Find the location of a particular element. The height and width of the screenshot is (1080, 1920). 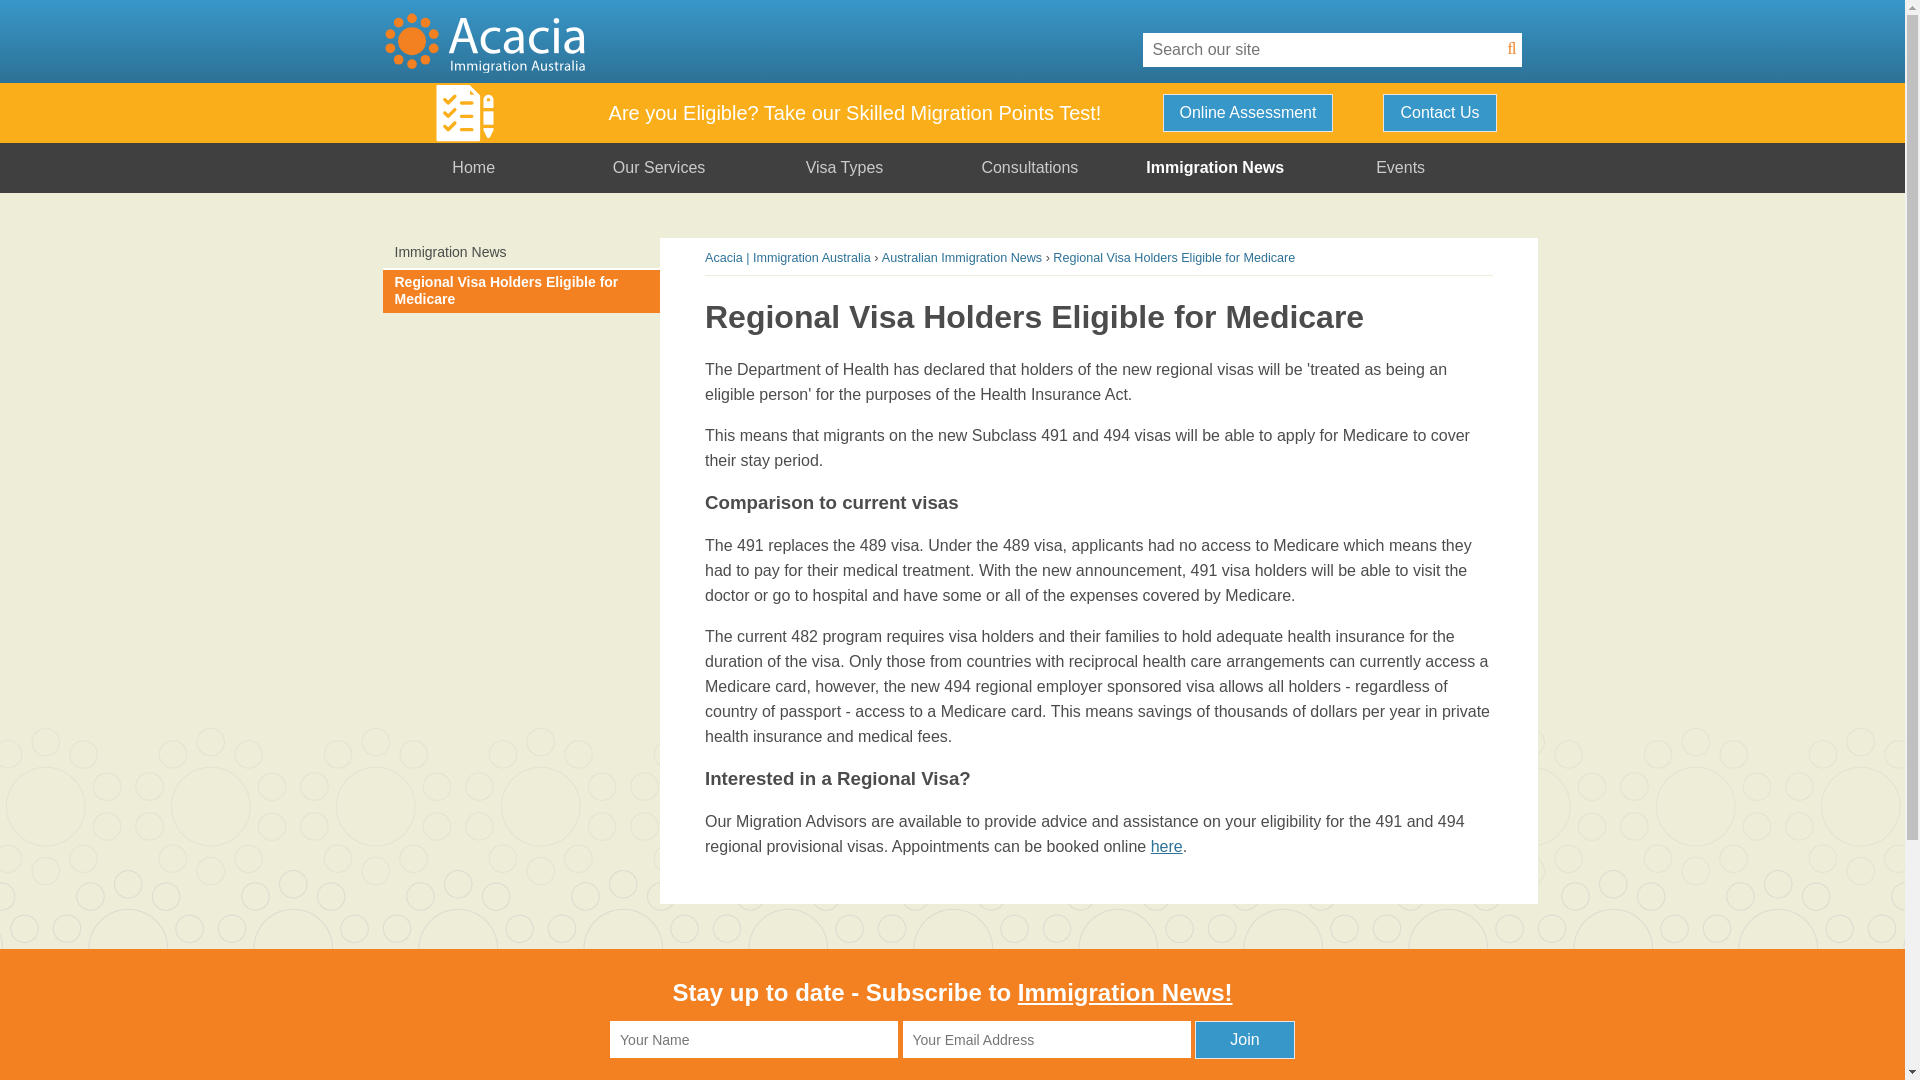

Immigration News is located at coordinates (1214, 168).